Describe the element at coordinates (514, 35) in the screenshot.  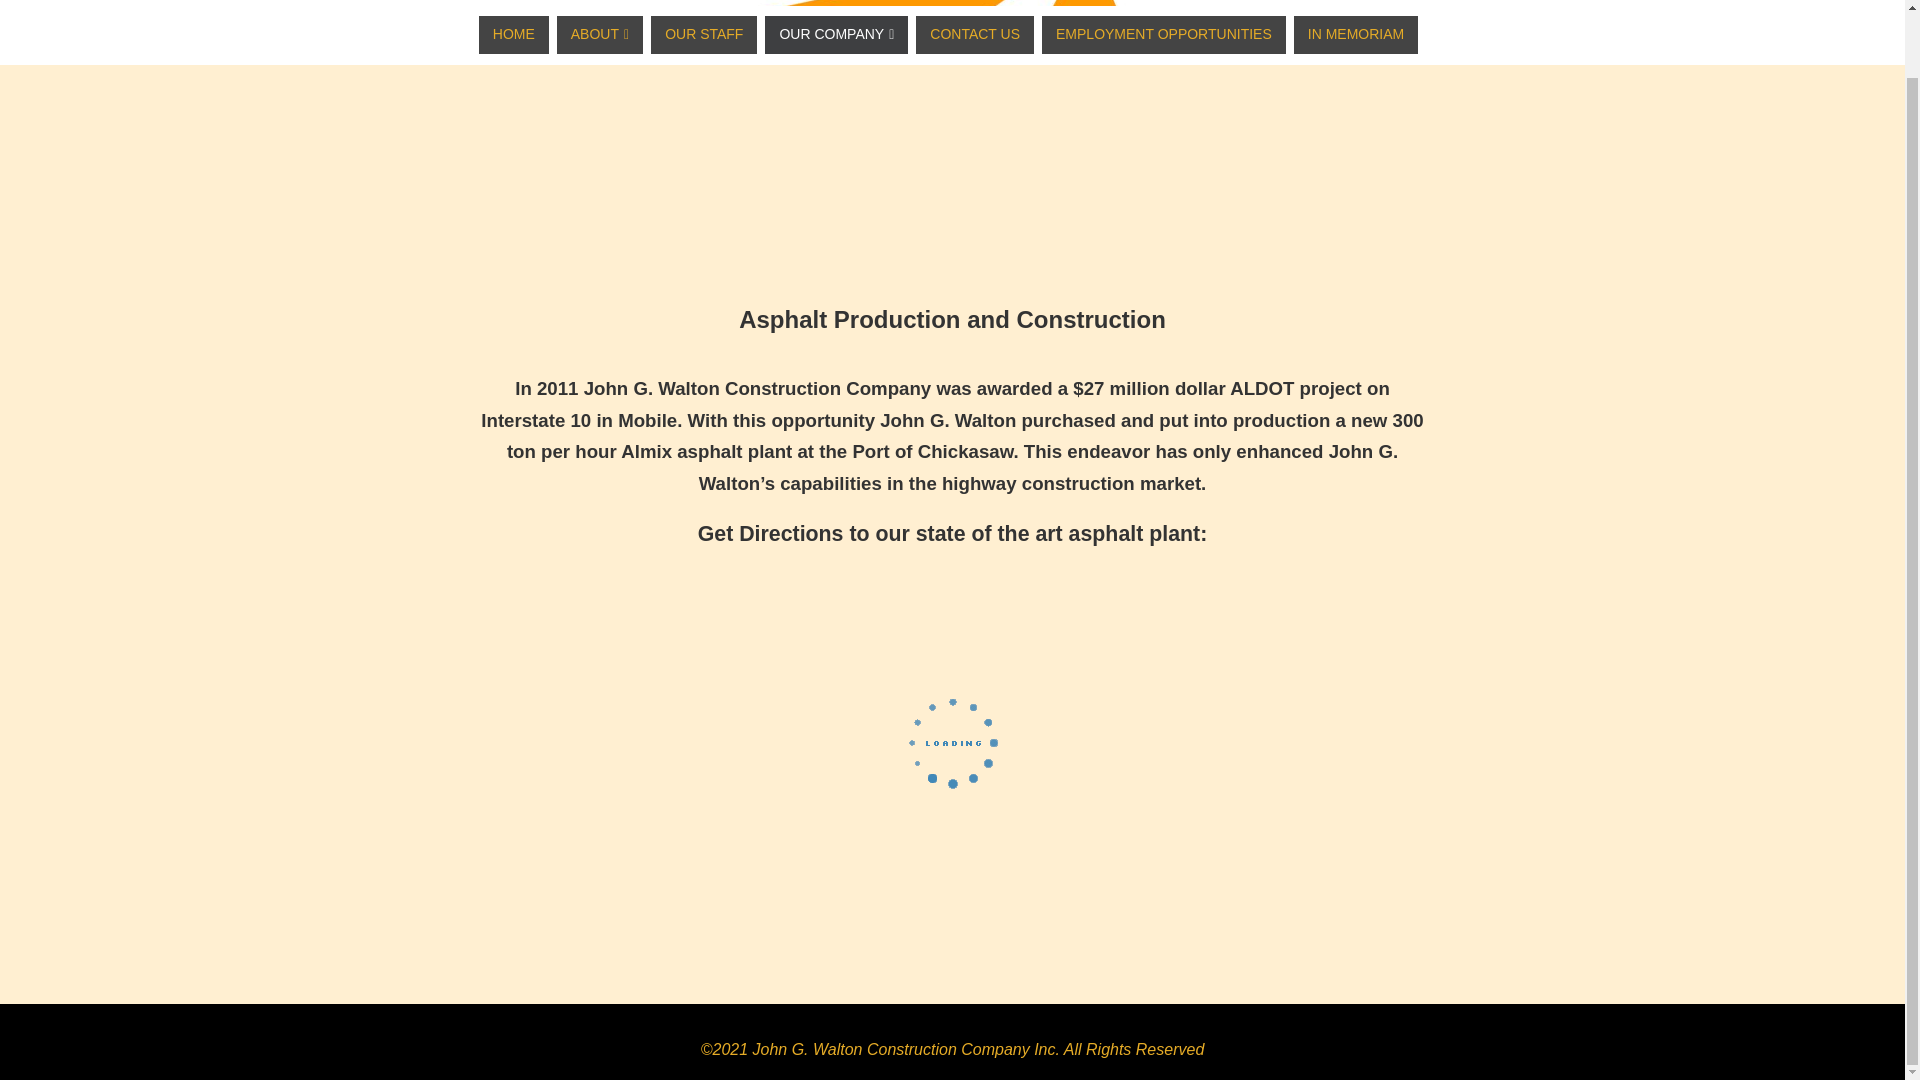
I see `HOME` at that location.